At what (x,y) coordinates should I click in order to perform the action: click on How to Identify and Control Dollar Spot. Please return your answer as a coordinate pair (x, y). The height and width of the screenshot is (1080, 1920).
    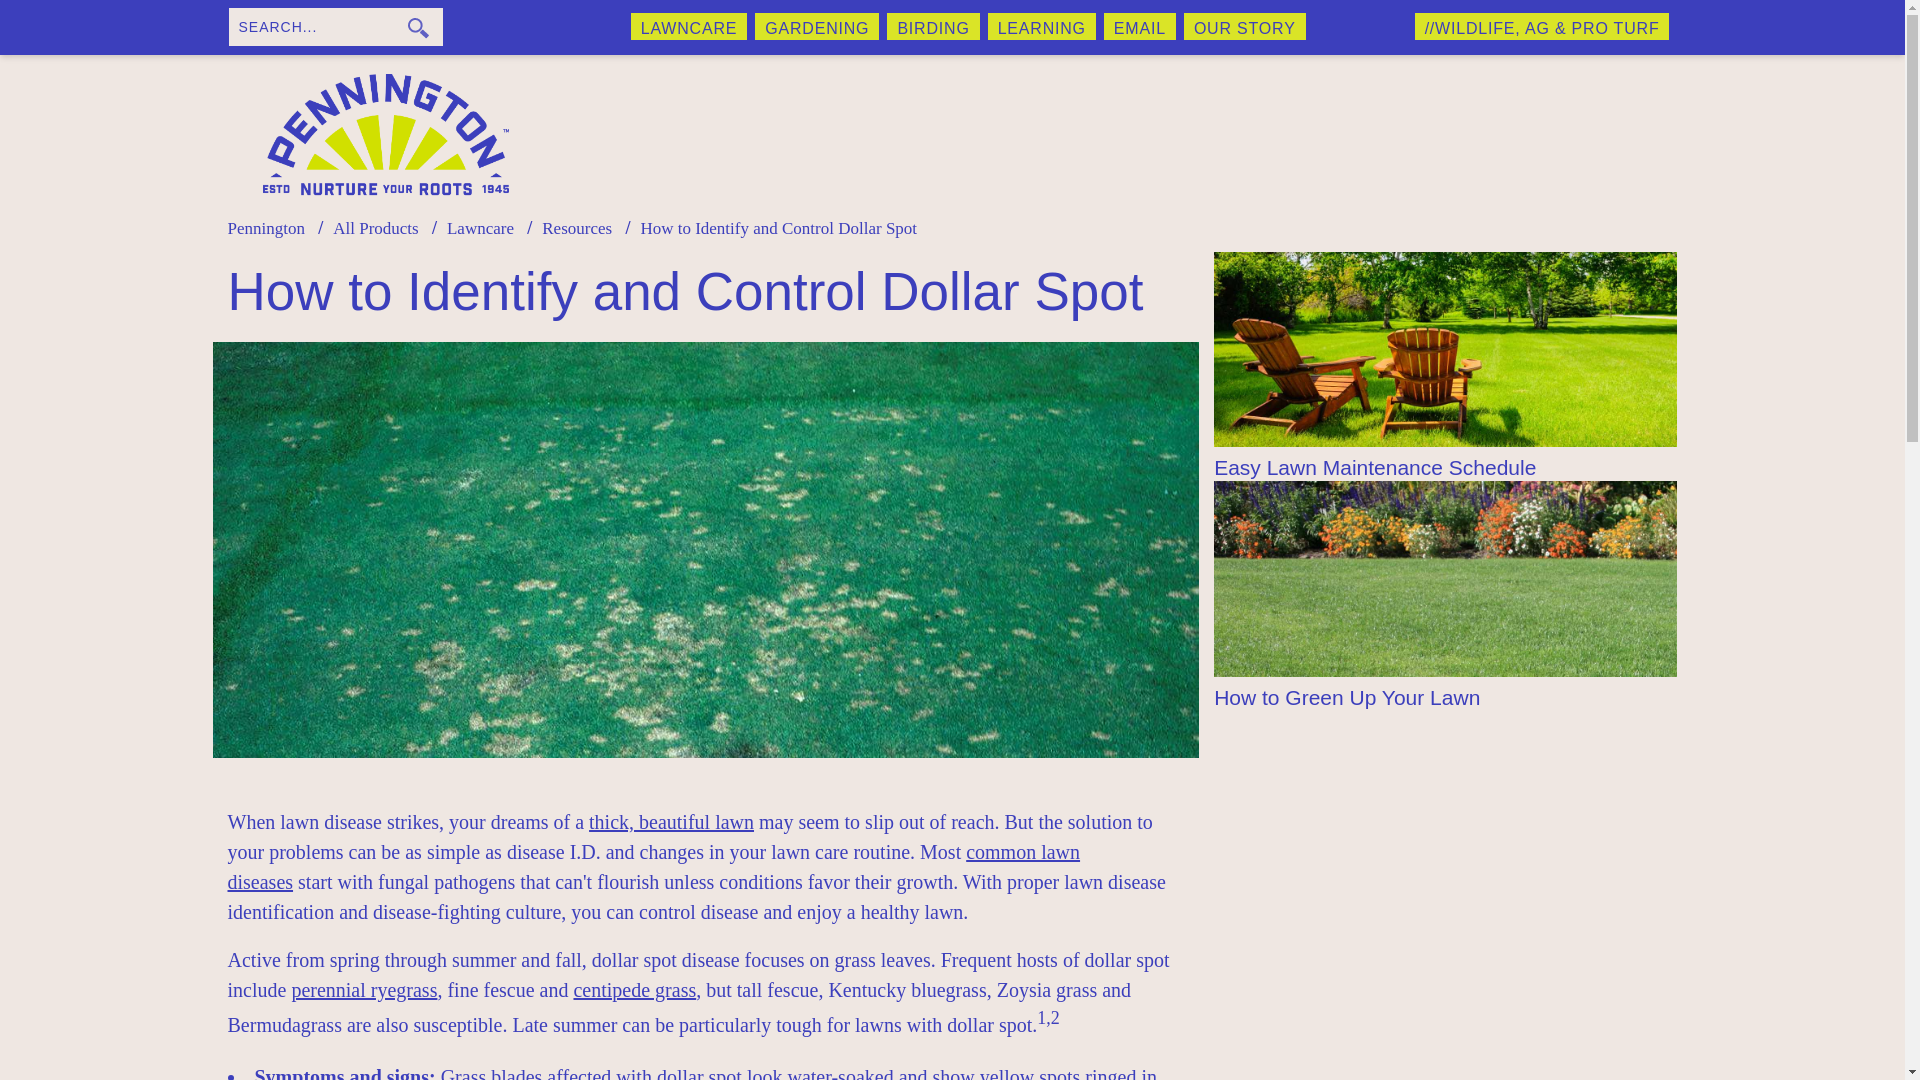
    Looking at the image, I should click on (778, 228).